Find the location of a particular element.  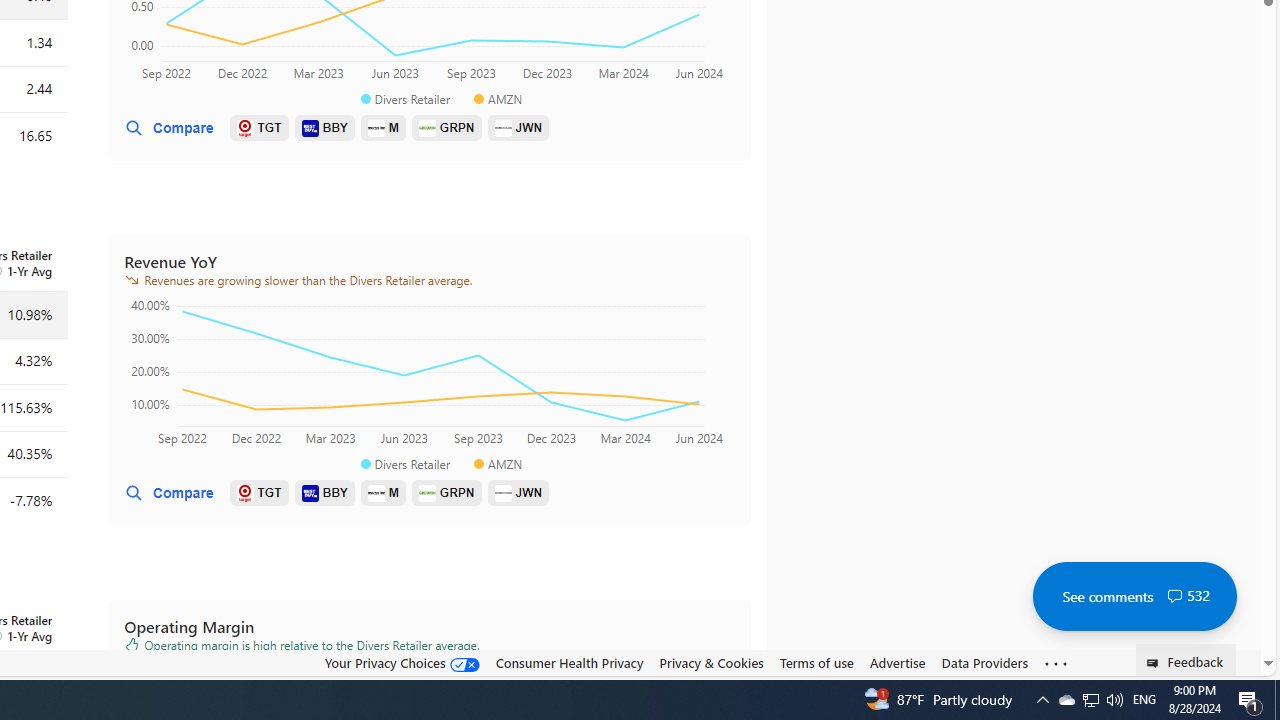

Advertise is located at coordinates (897, 662).